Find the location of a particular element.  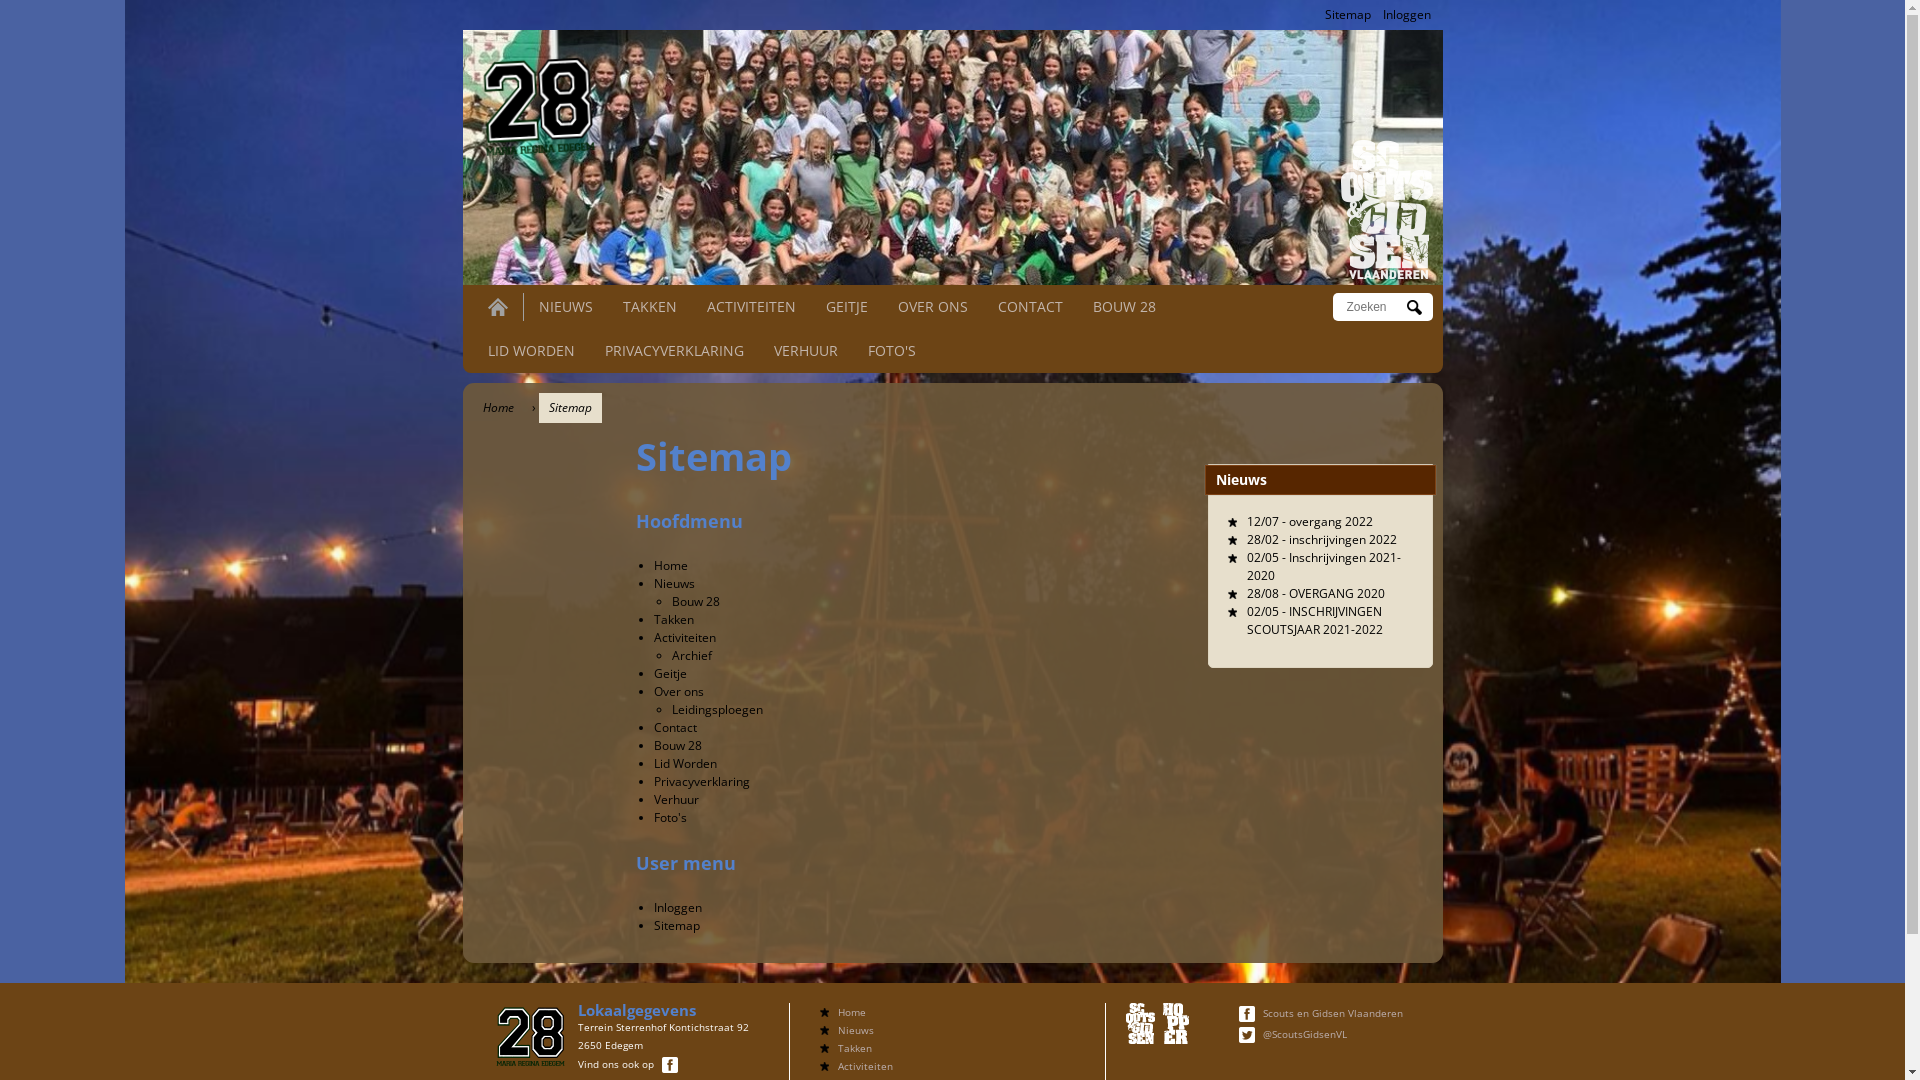

Scouts & Gidsen Vlaanderen op Facebook is located at coordinates (1250, 1013).